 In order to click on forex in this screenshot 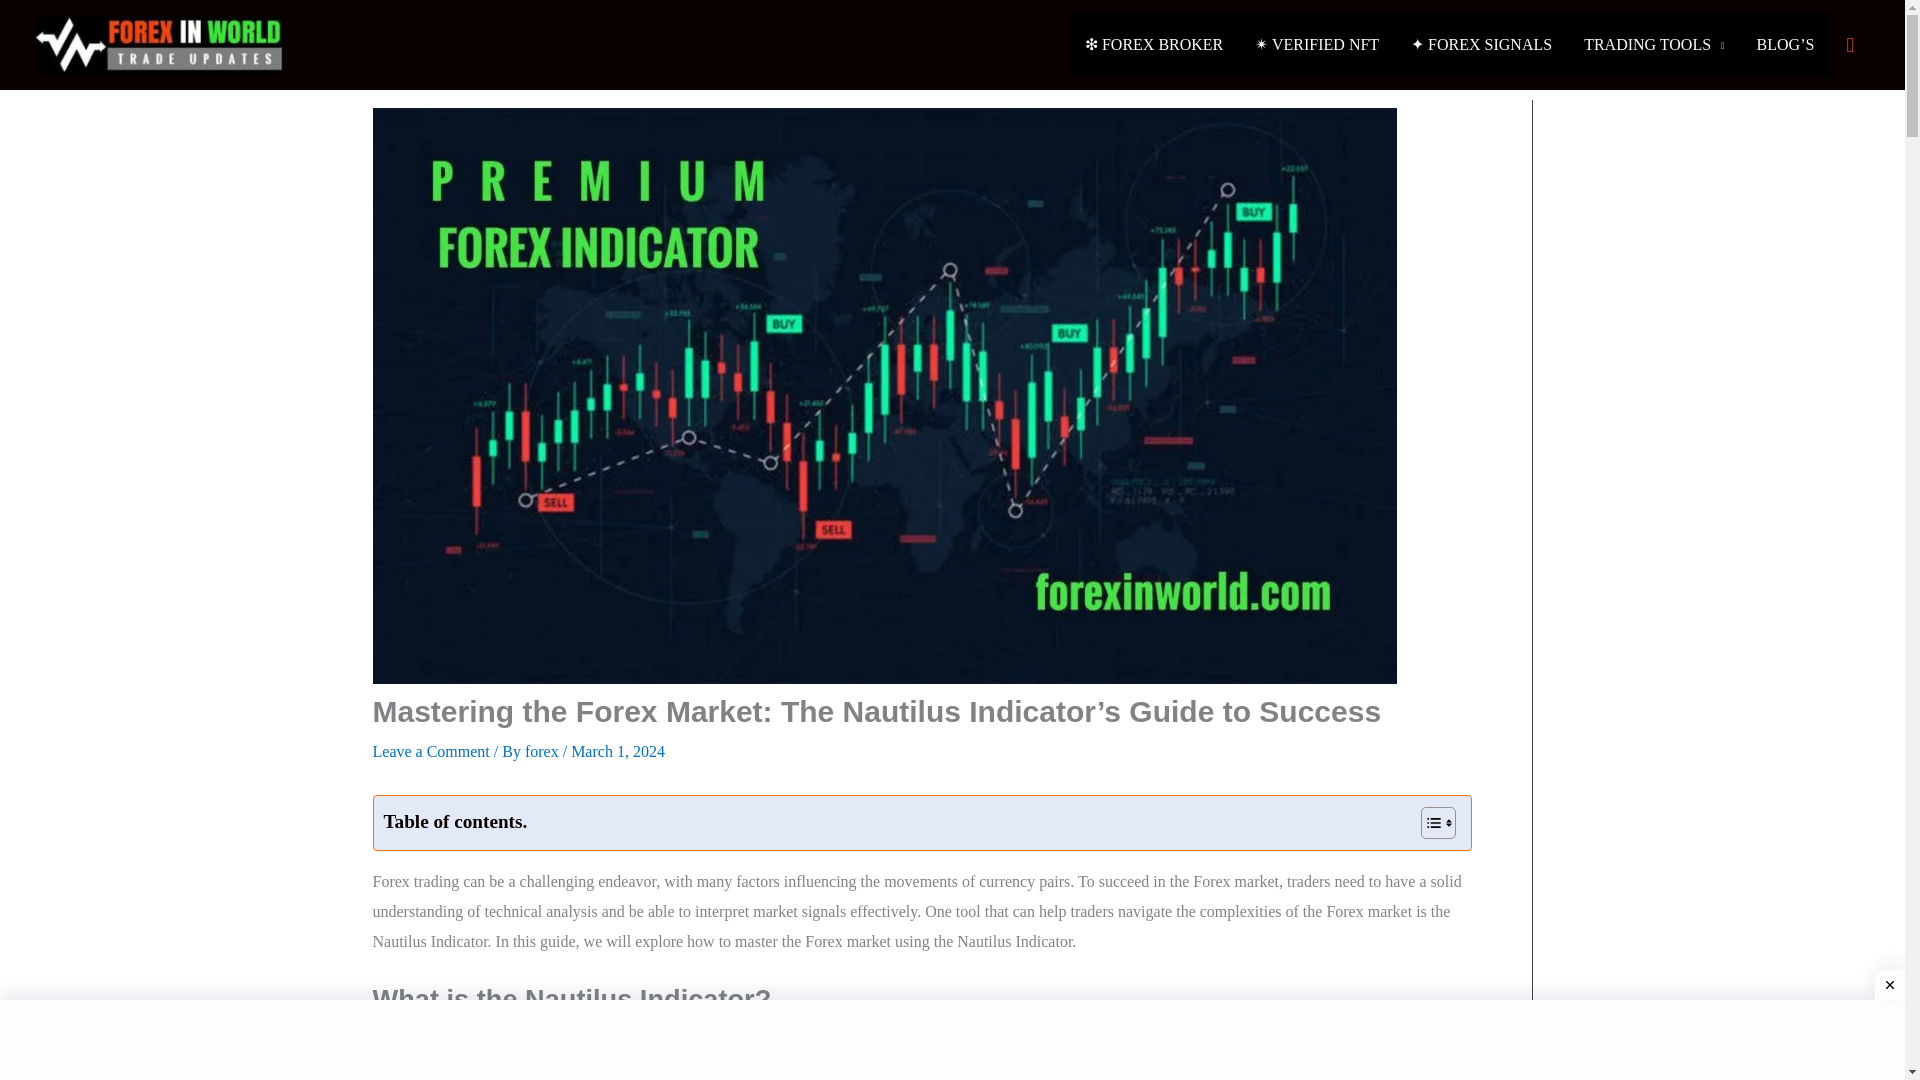, I will do `click(543, 752)`.